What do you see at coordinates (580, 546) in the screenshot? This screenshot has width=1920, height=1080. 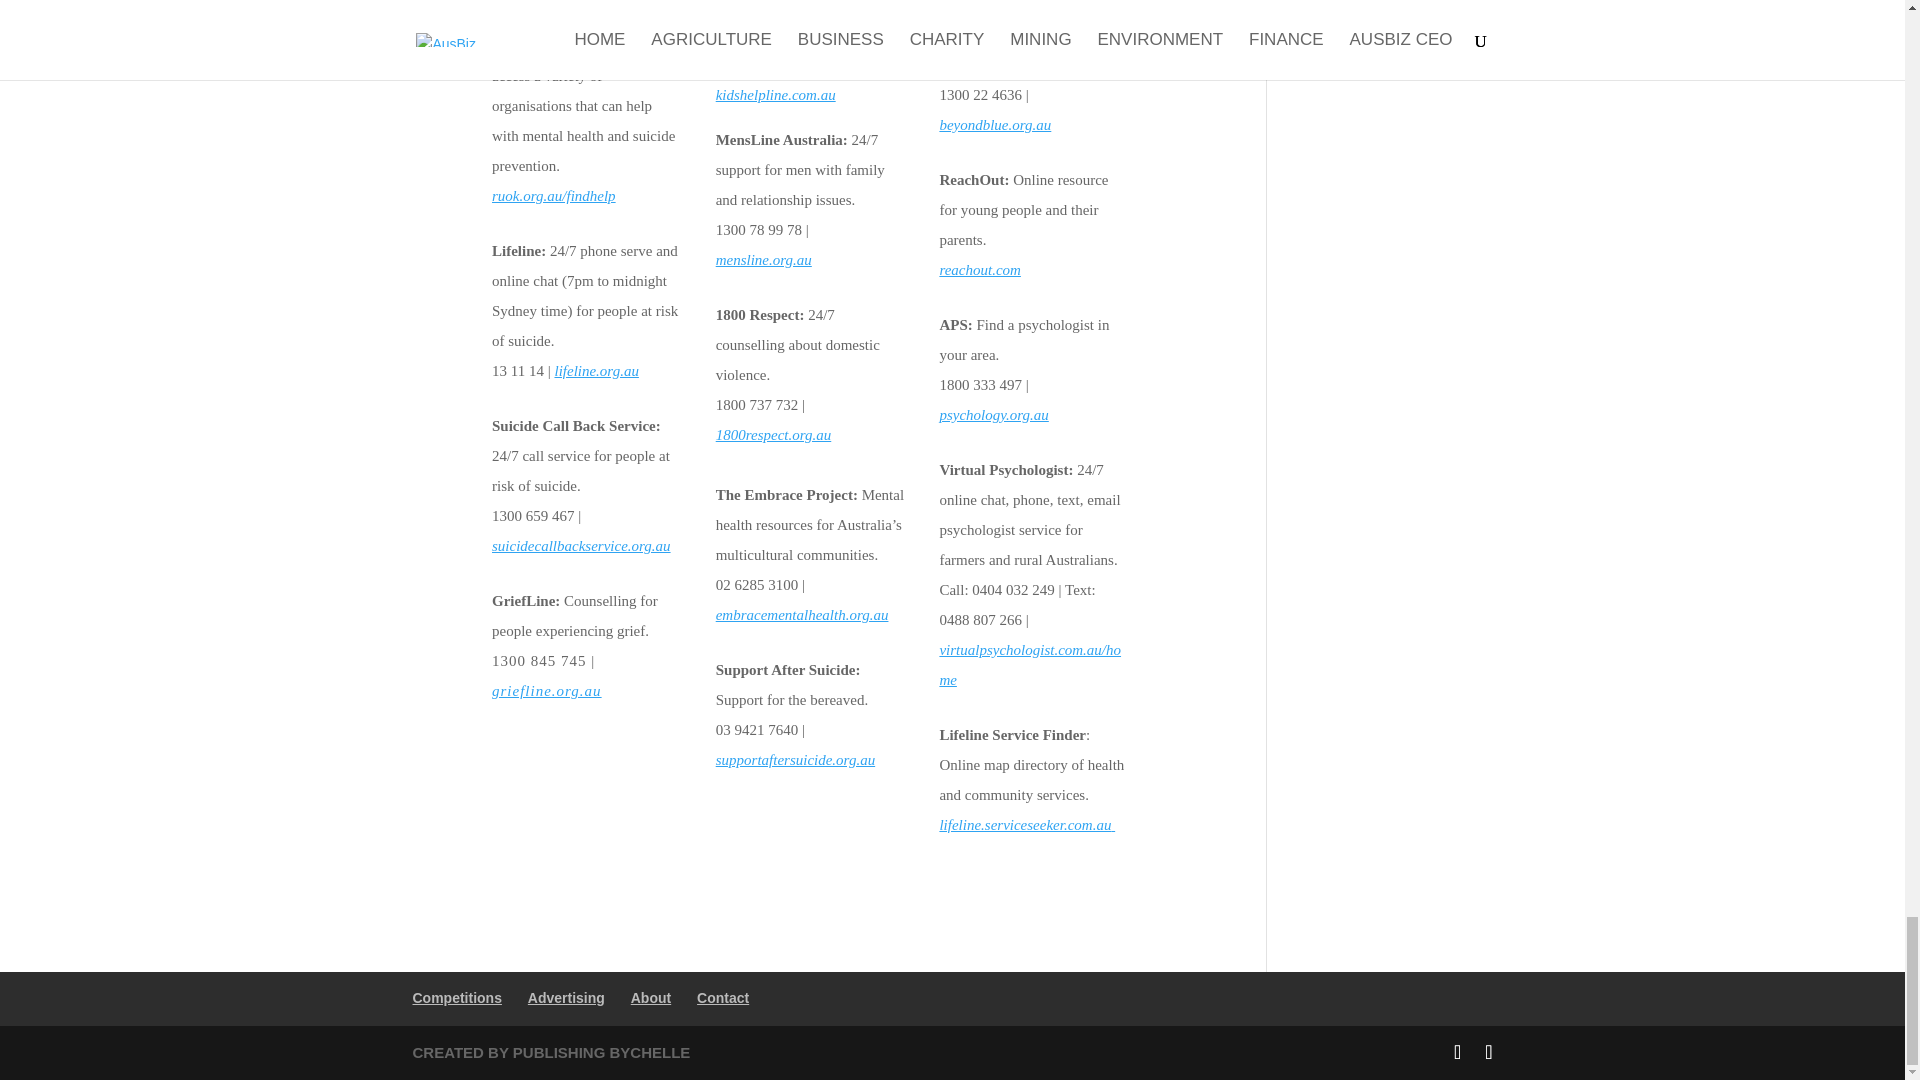 I see `suicidecallbackservice.org.au` at bounding box center [580, 546].